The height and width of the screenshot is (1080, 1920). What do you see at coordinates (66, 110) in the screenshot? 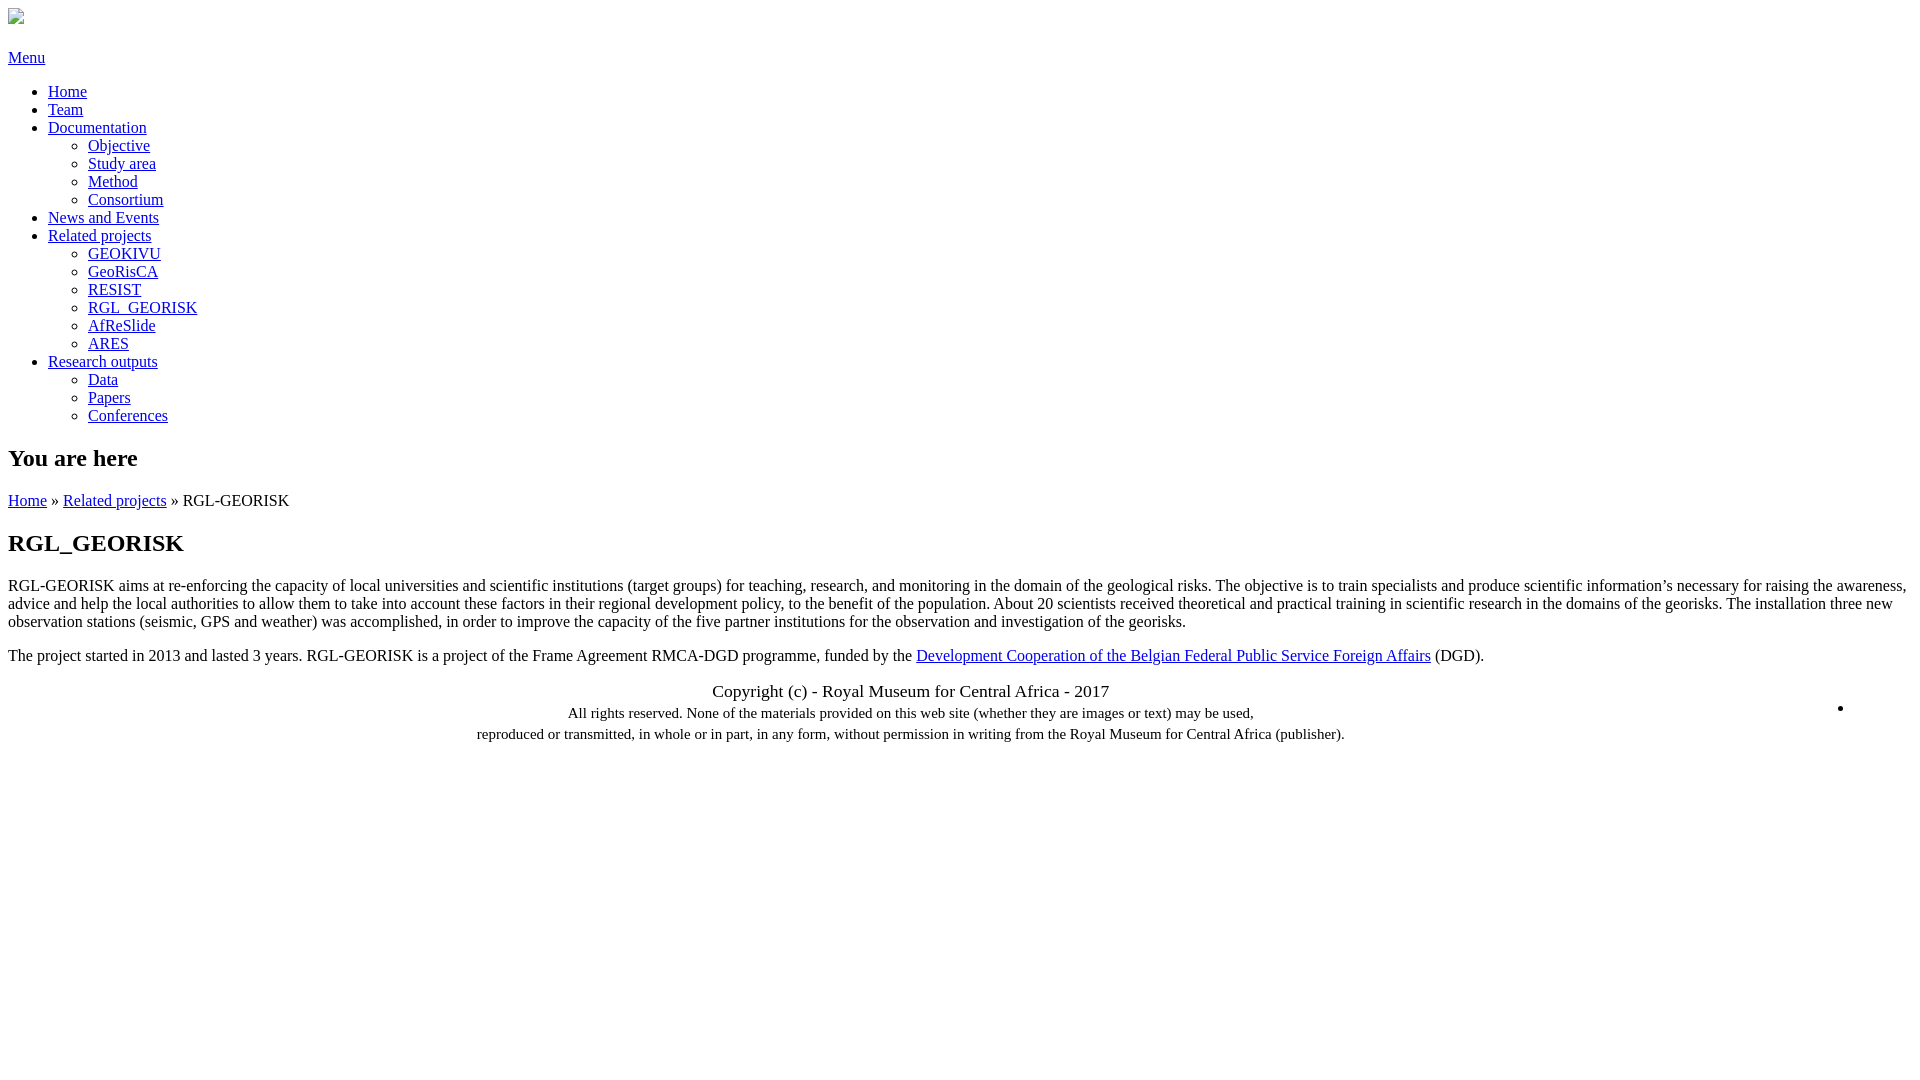
I see `Team` at bounding box center [66, 110].